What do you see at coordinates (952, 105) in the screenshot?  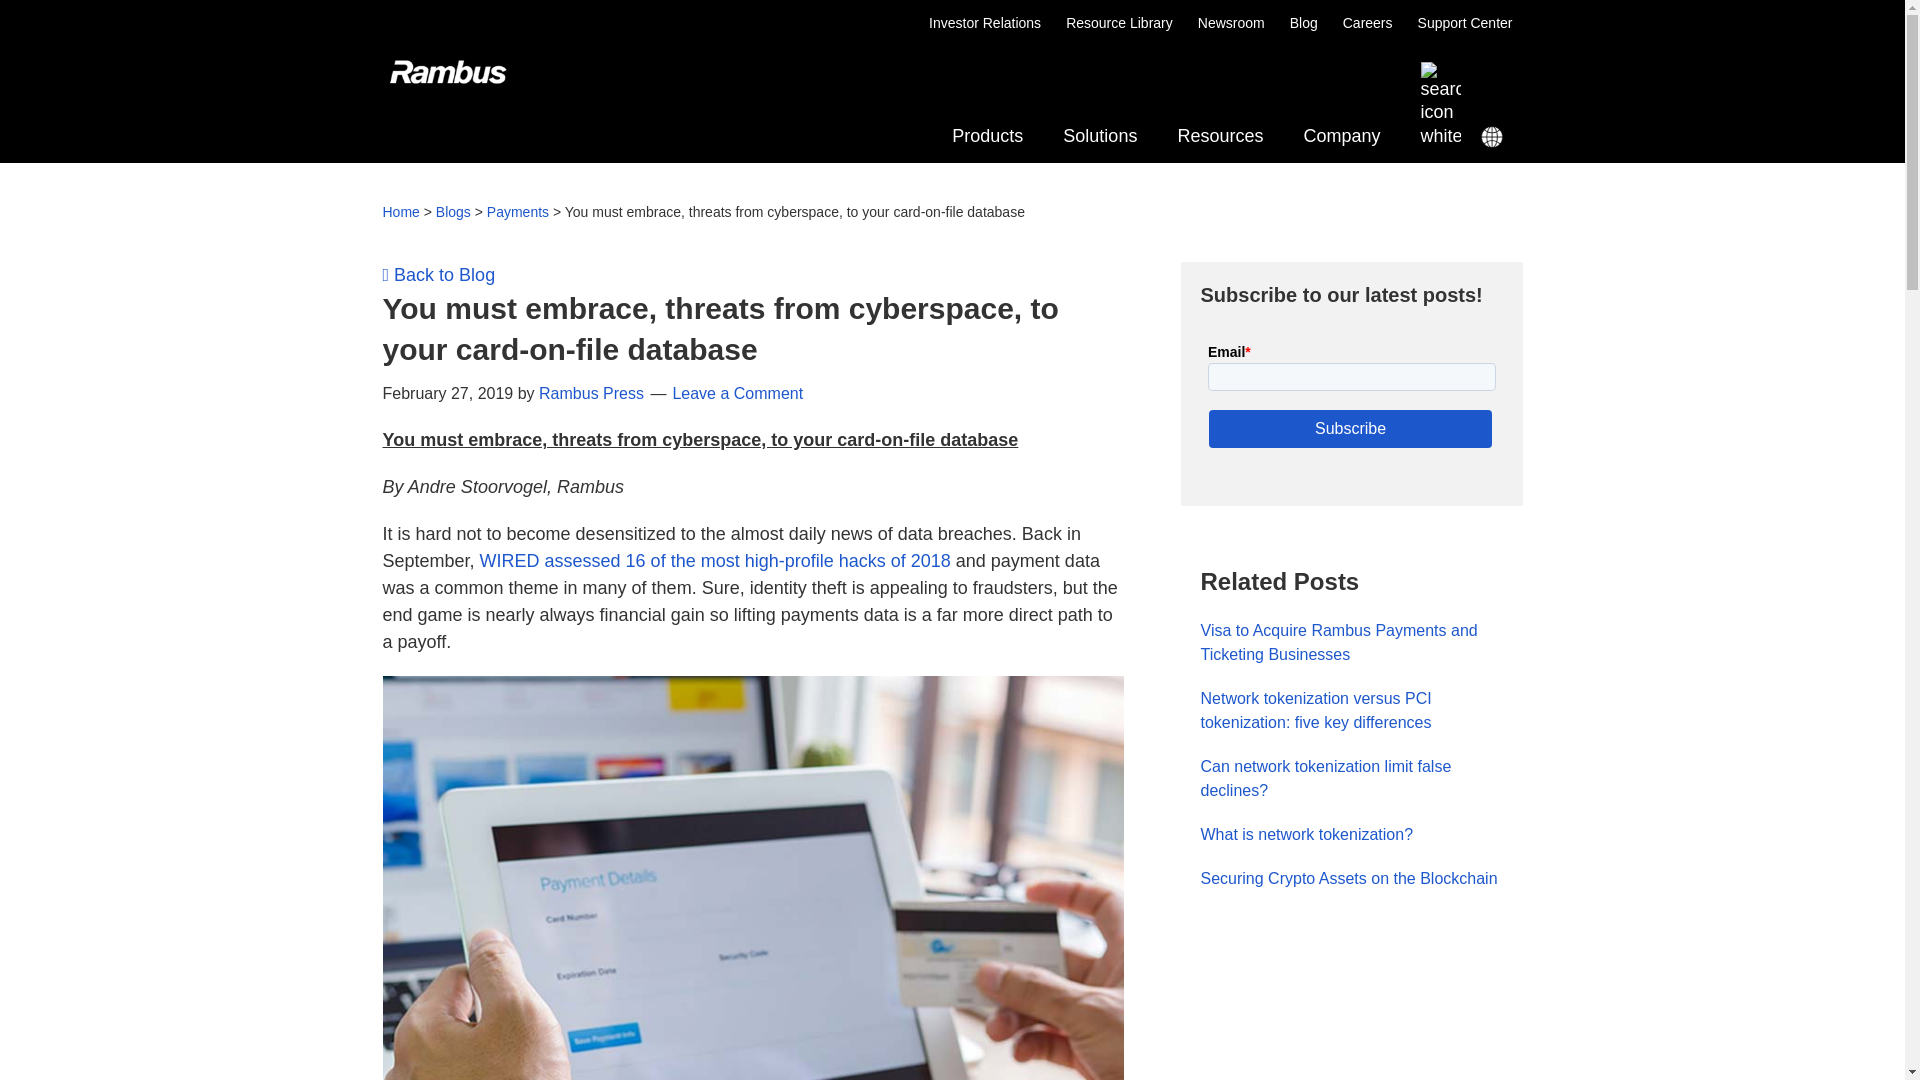 I see `Resource Library` at bounding box center [952, 105].